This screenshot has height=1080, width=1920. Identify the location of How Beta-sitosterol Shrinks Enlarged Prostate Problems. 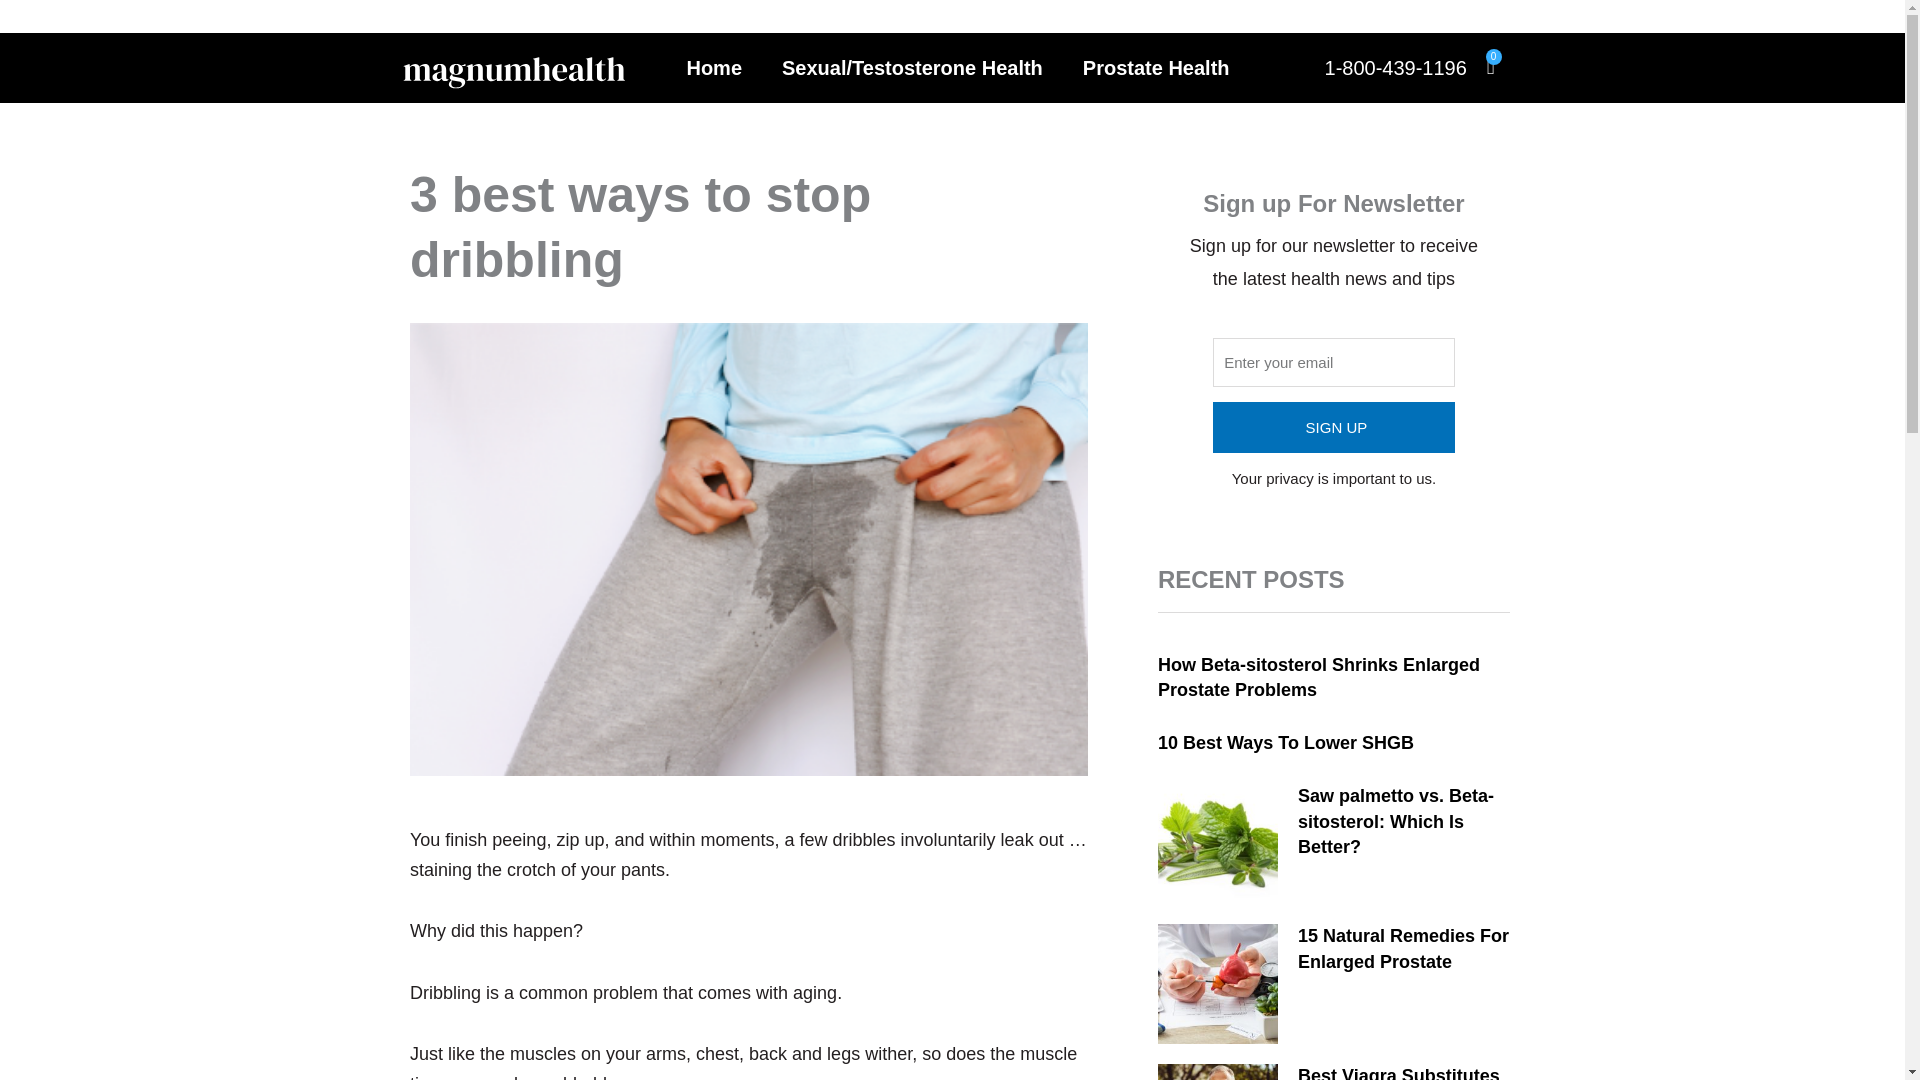
(1318, 676).